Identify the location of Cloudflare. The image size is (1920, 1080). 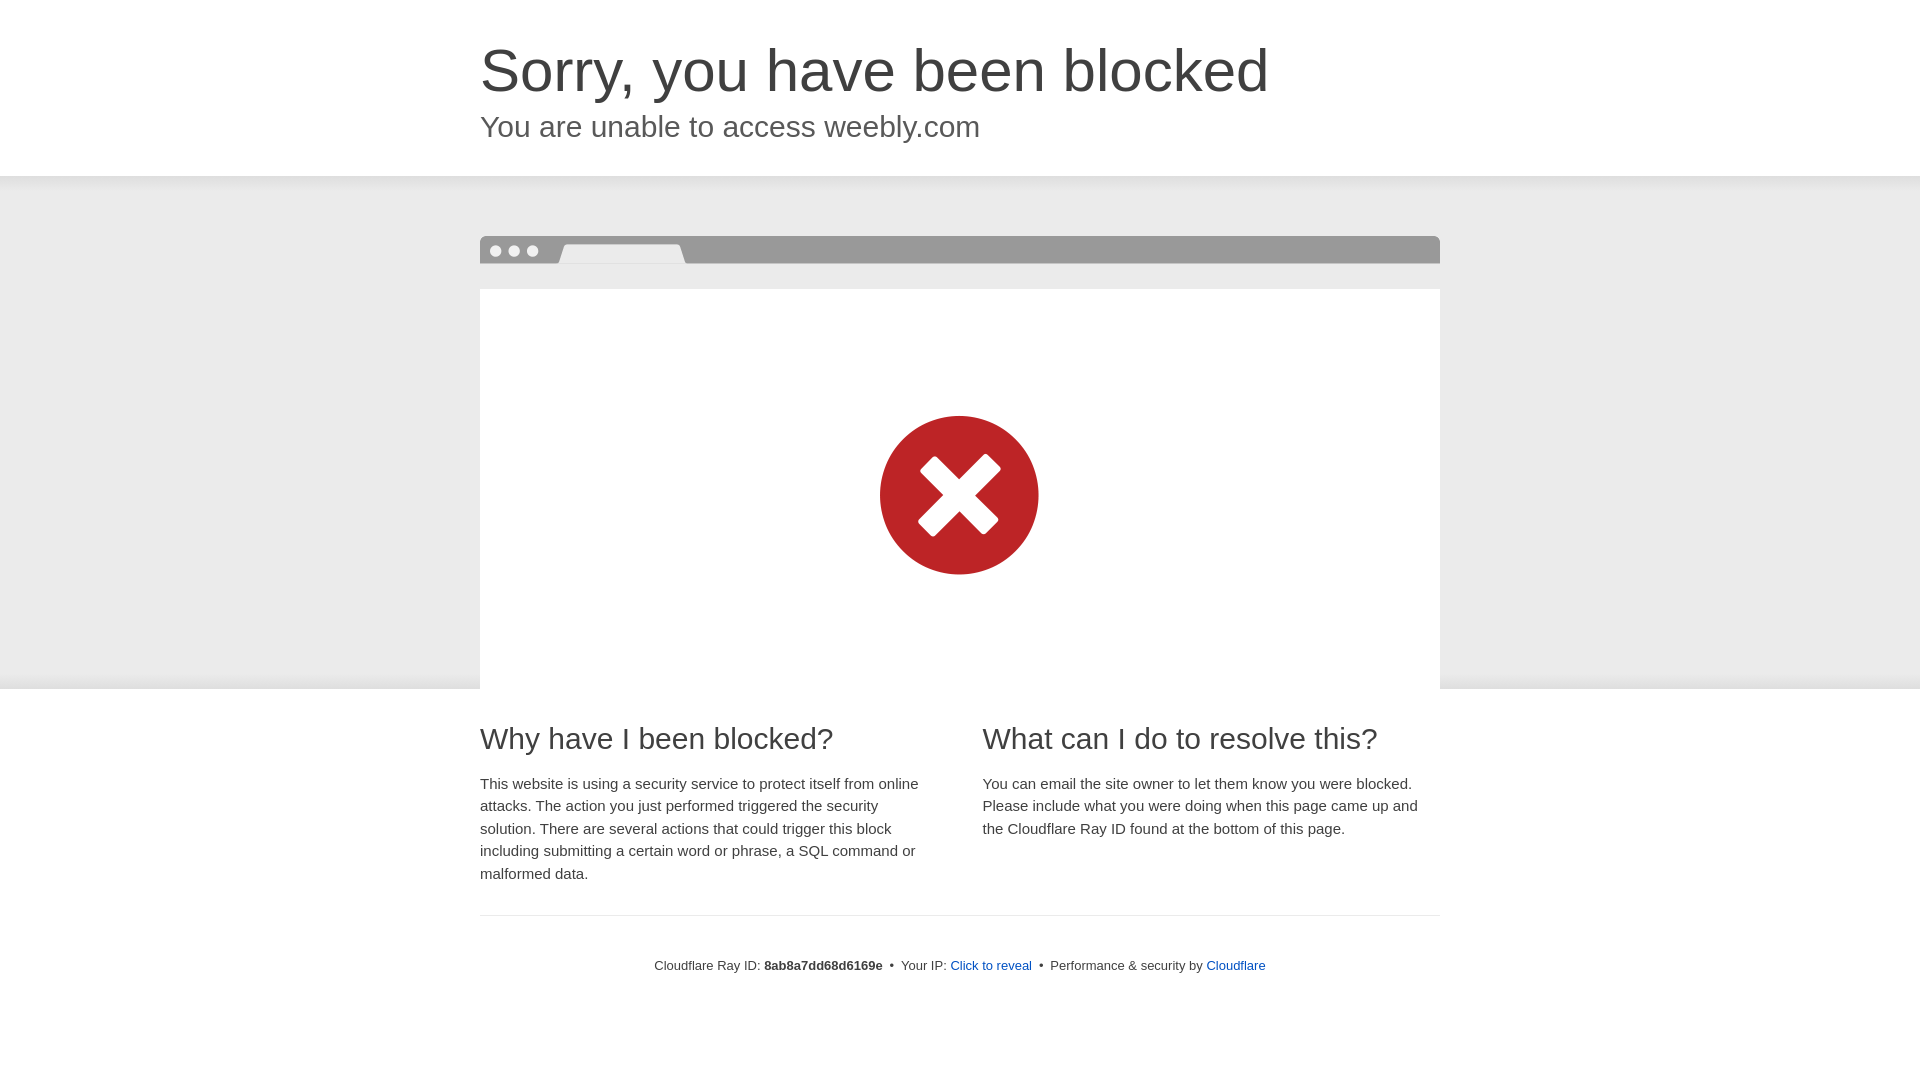
(1235, 965).